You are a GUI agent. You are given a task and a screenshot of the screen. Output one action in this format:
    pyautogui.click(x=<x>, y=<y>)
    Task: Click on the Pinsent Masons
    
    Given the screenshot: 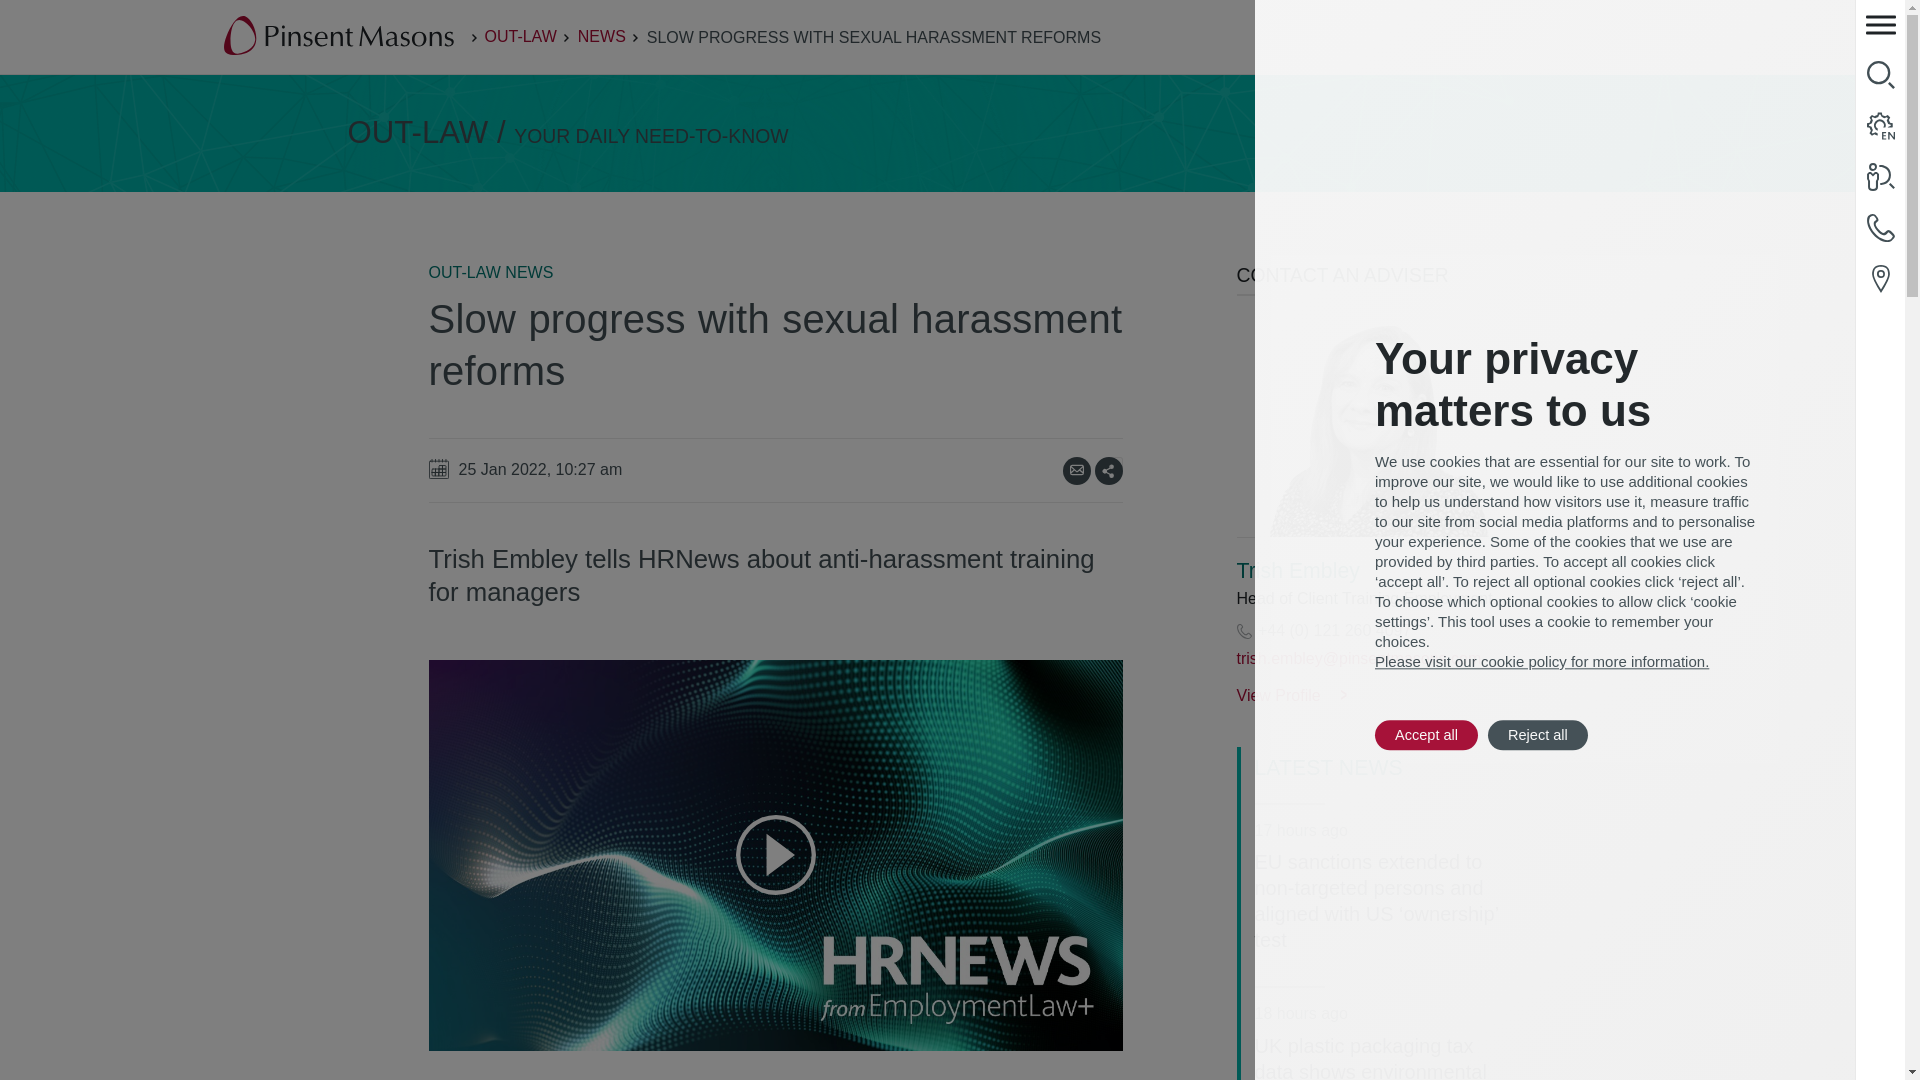 What is the action you would take?
    pyautogui.click(x=340, y=37)
    